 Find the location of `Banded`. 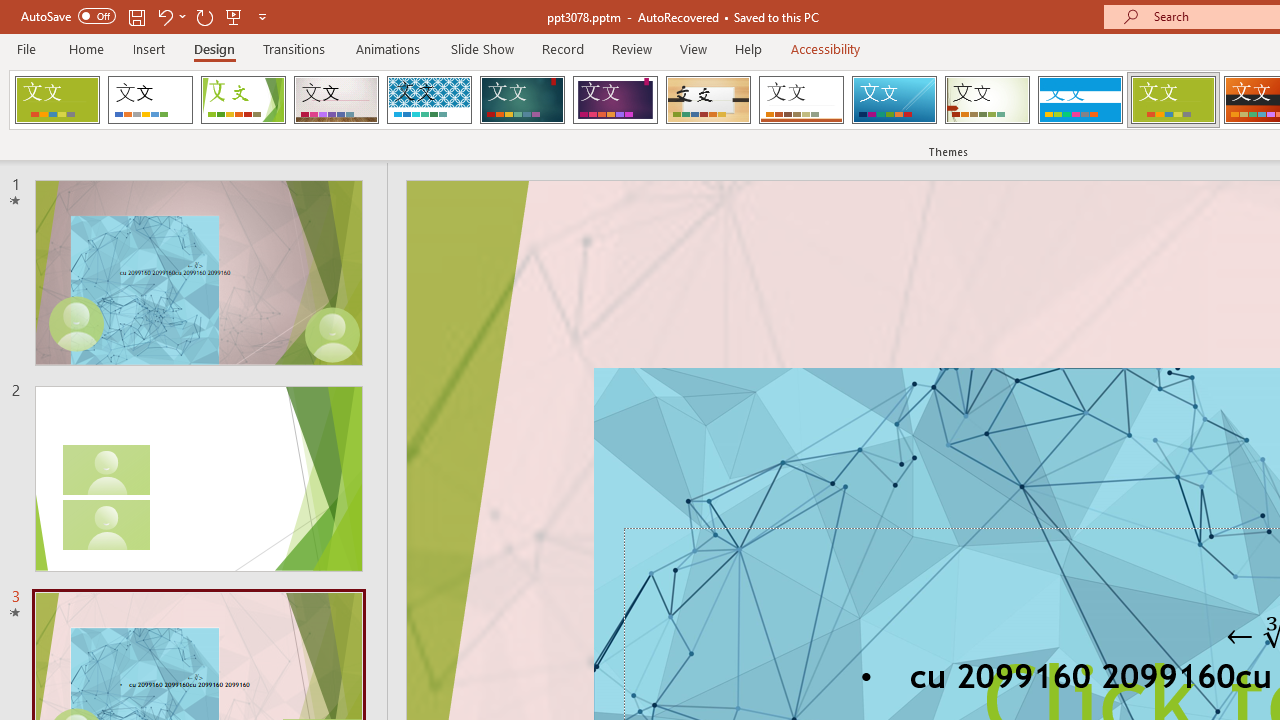

Banded is located at coordinates (1080, 100).